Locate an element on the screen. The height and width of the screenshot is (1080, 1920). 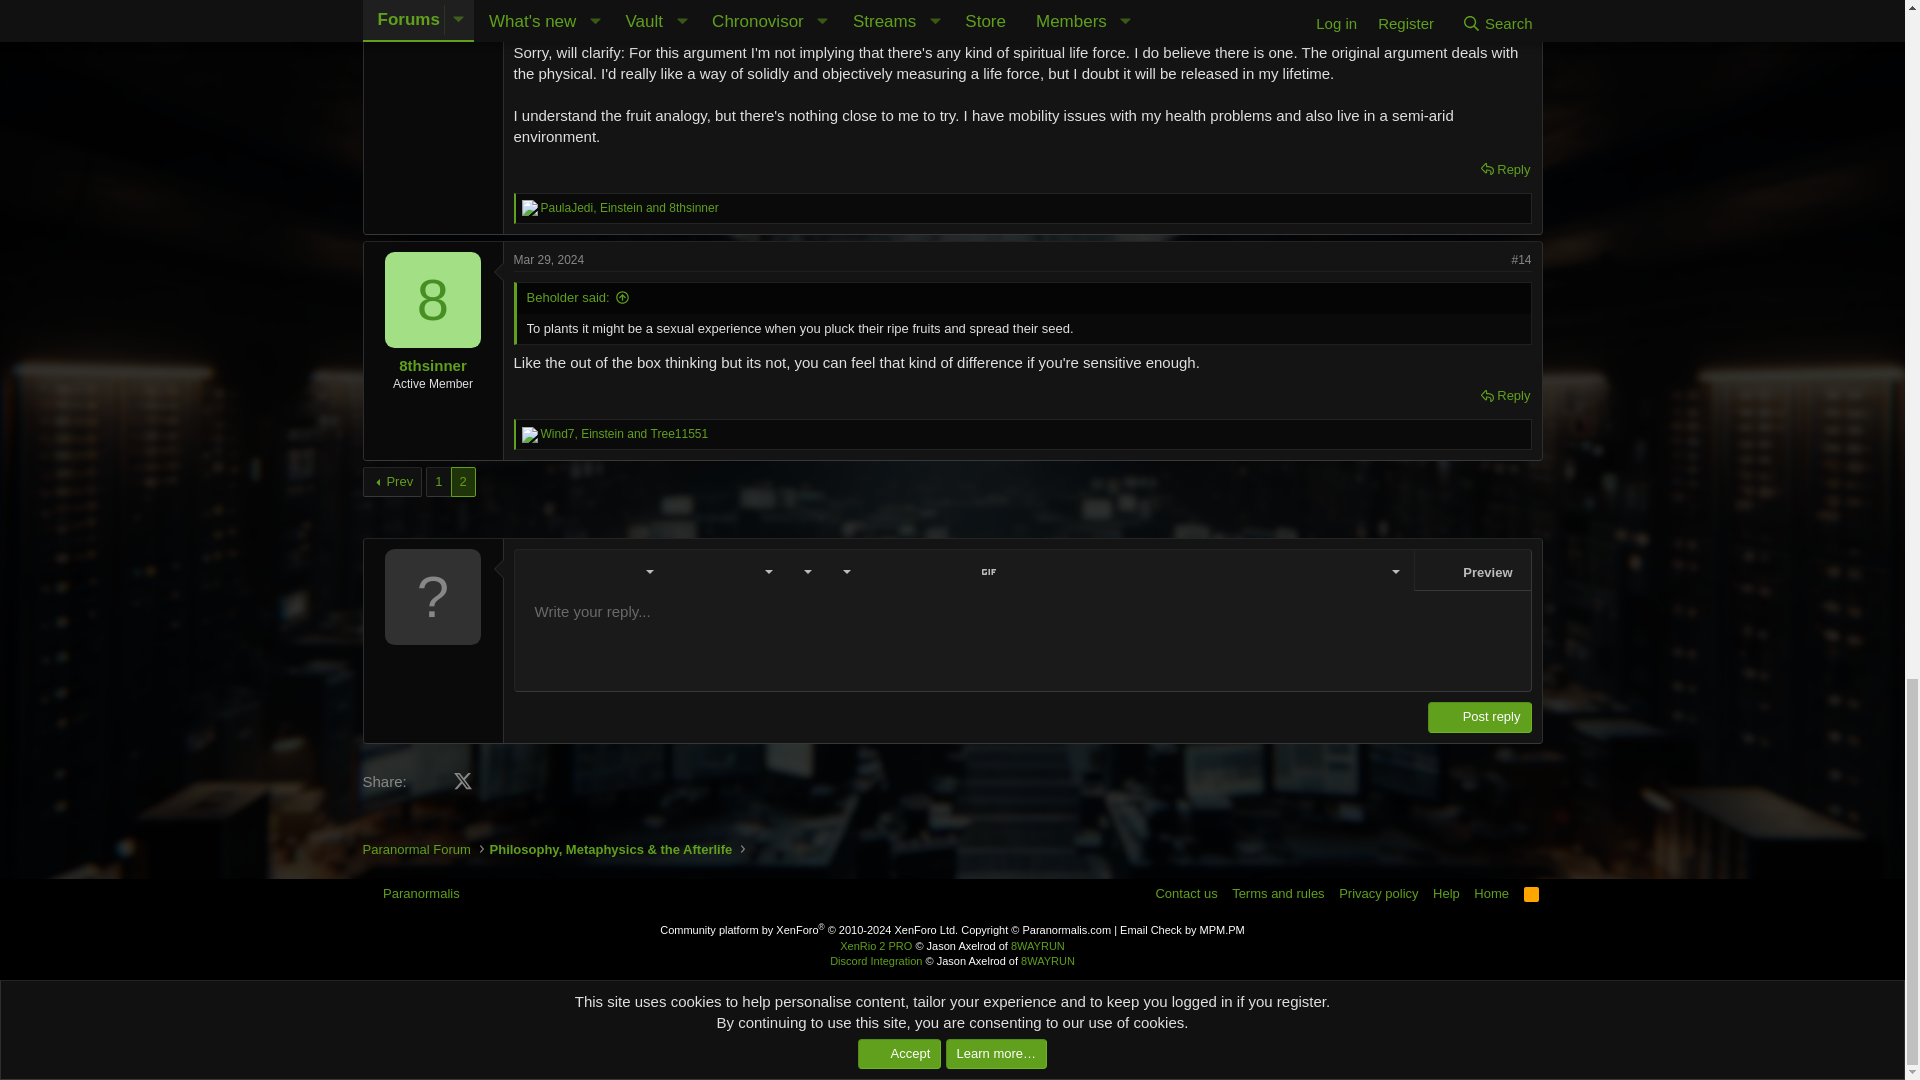
Reply, quoting this message is located at coordinates (1505, 169).